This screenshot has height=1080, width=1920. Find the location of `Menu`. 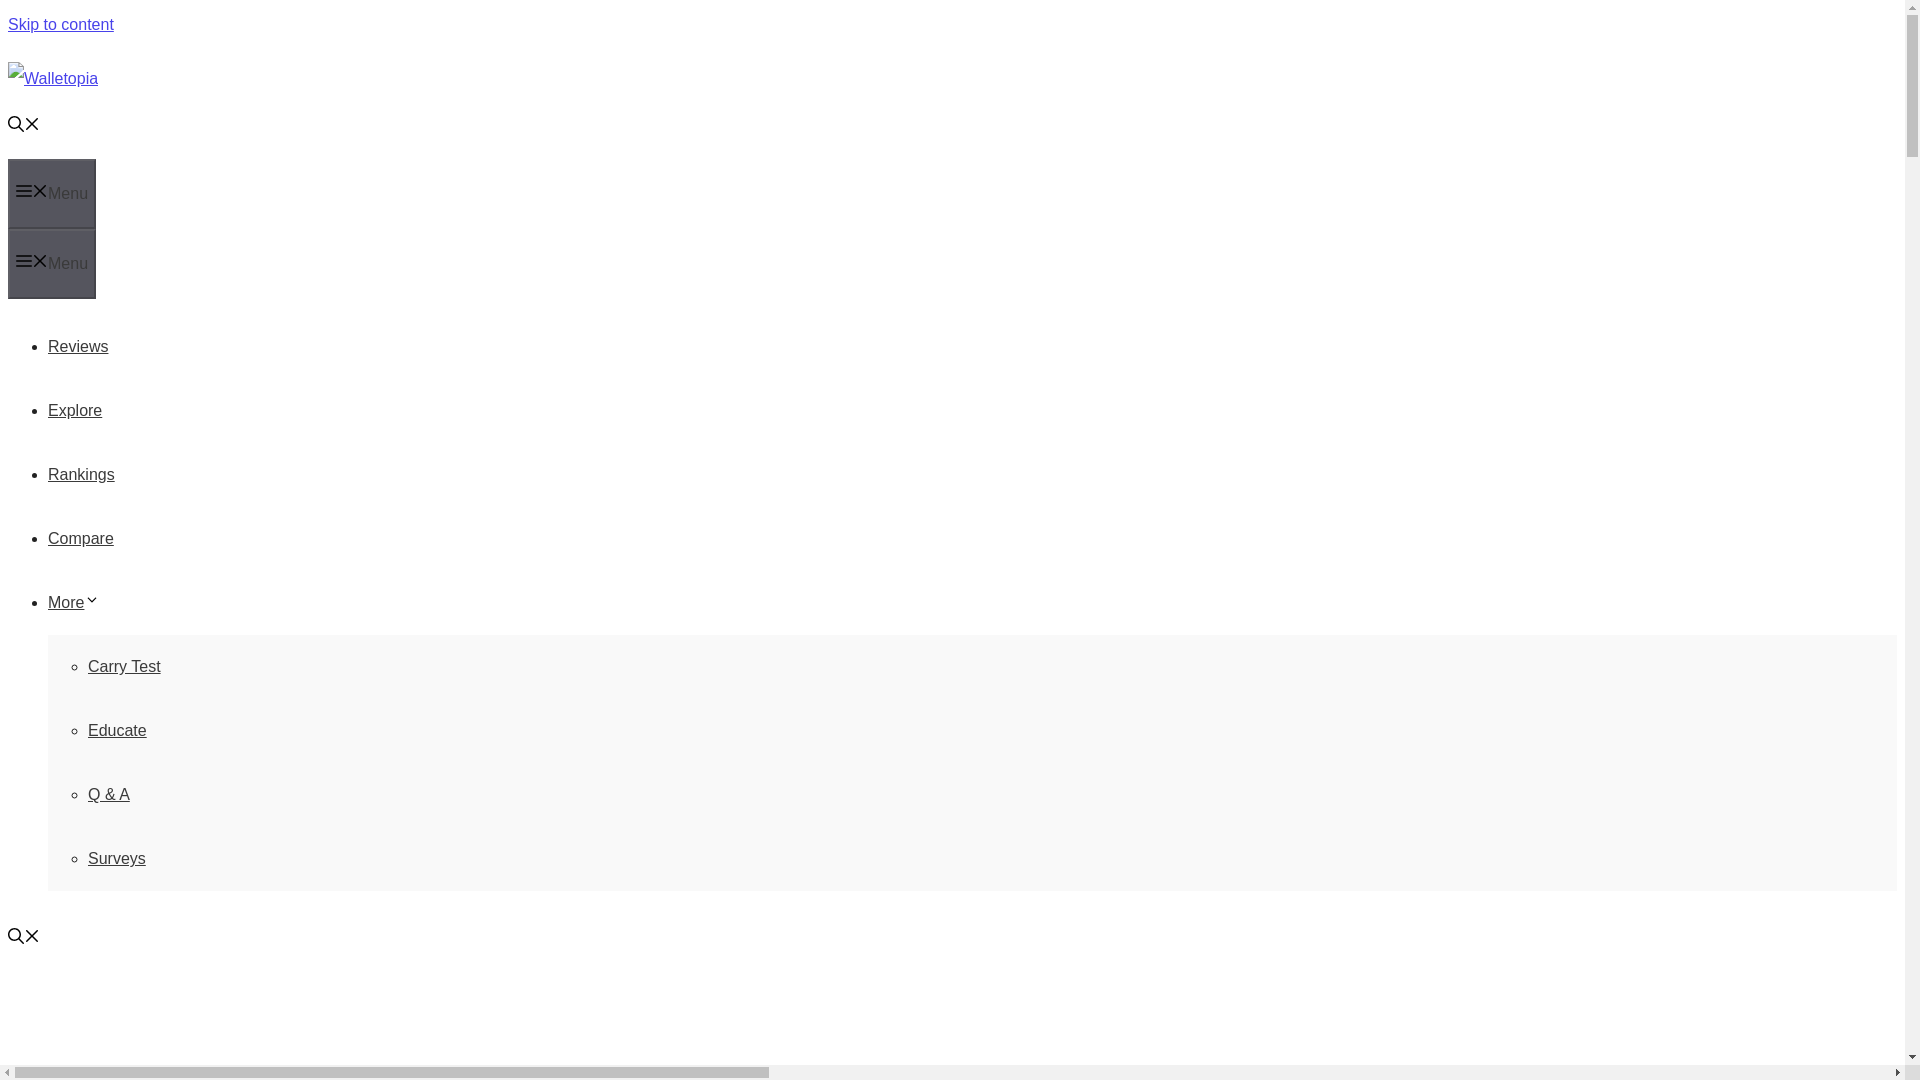

Menu is located at coordinates (52, 264).